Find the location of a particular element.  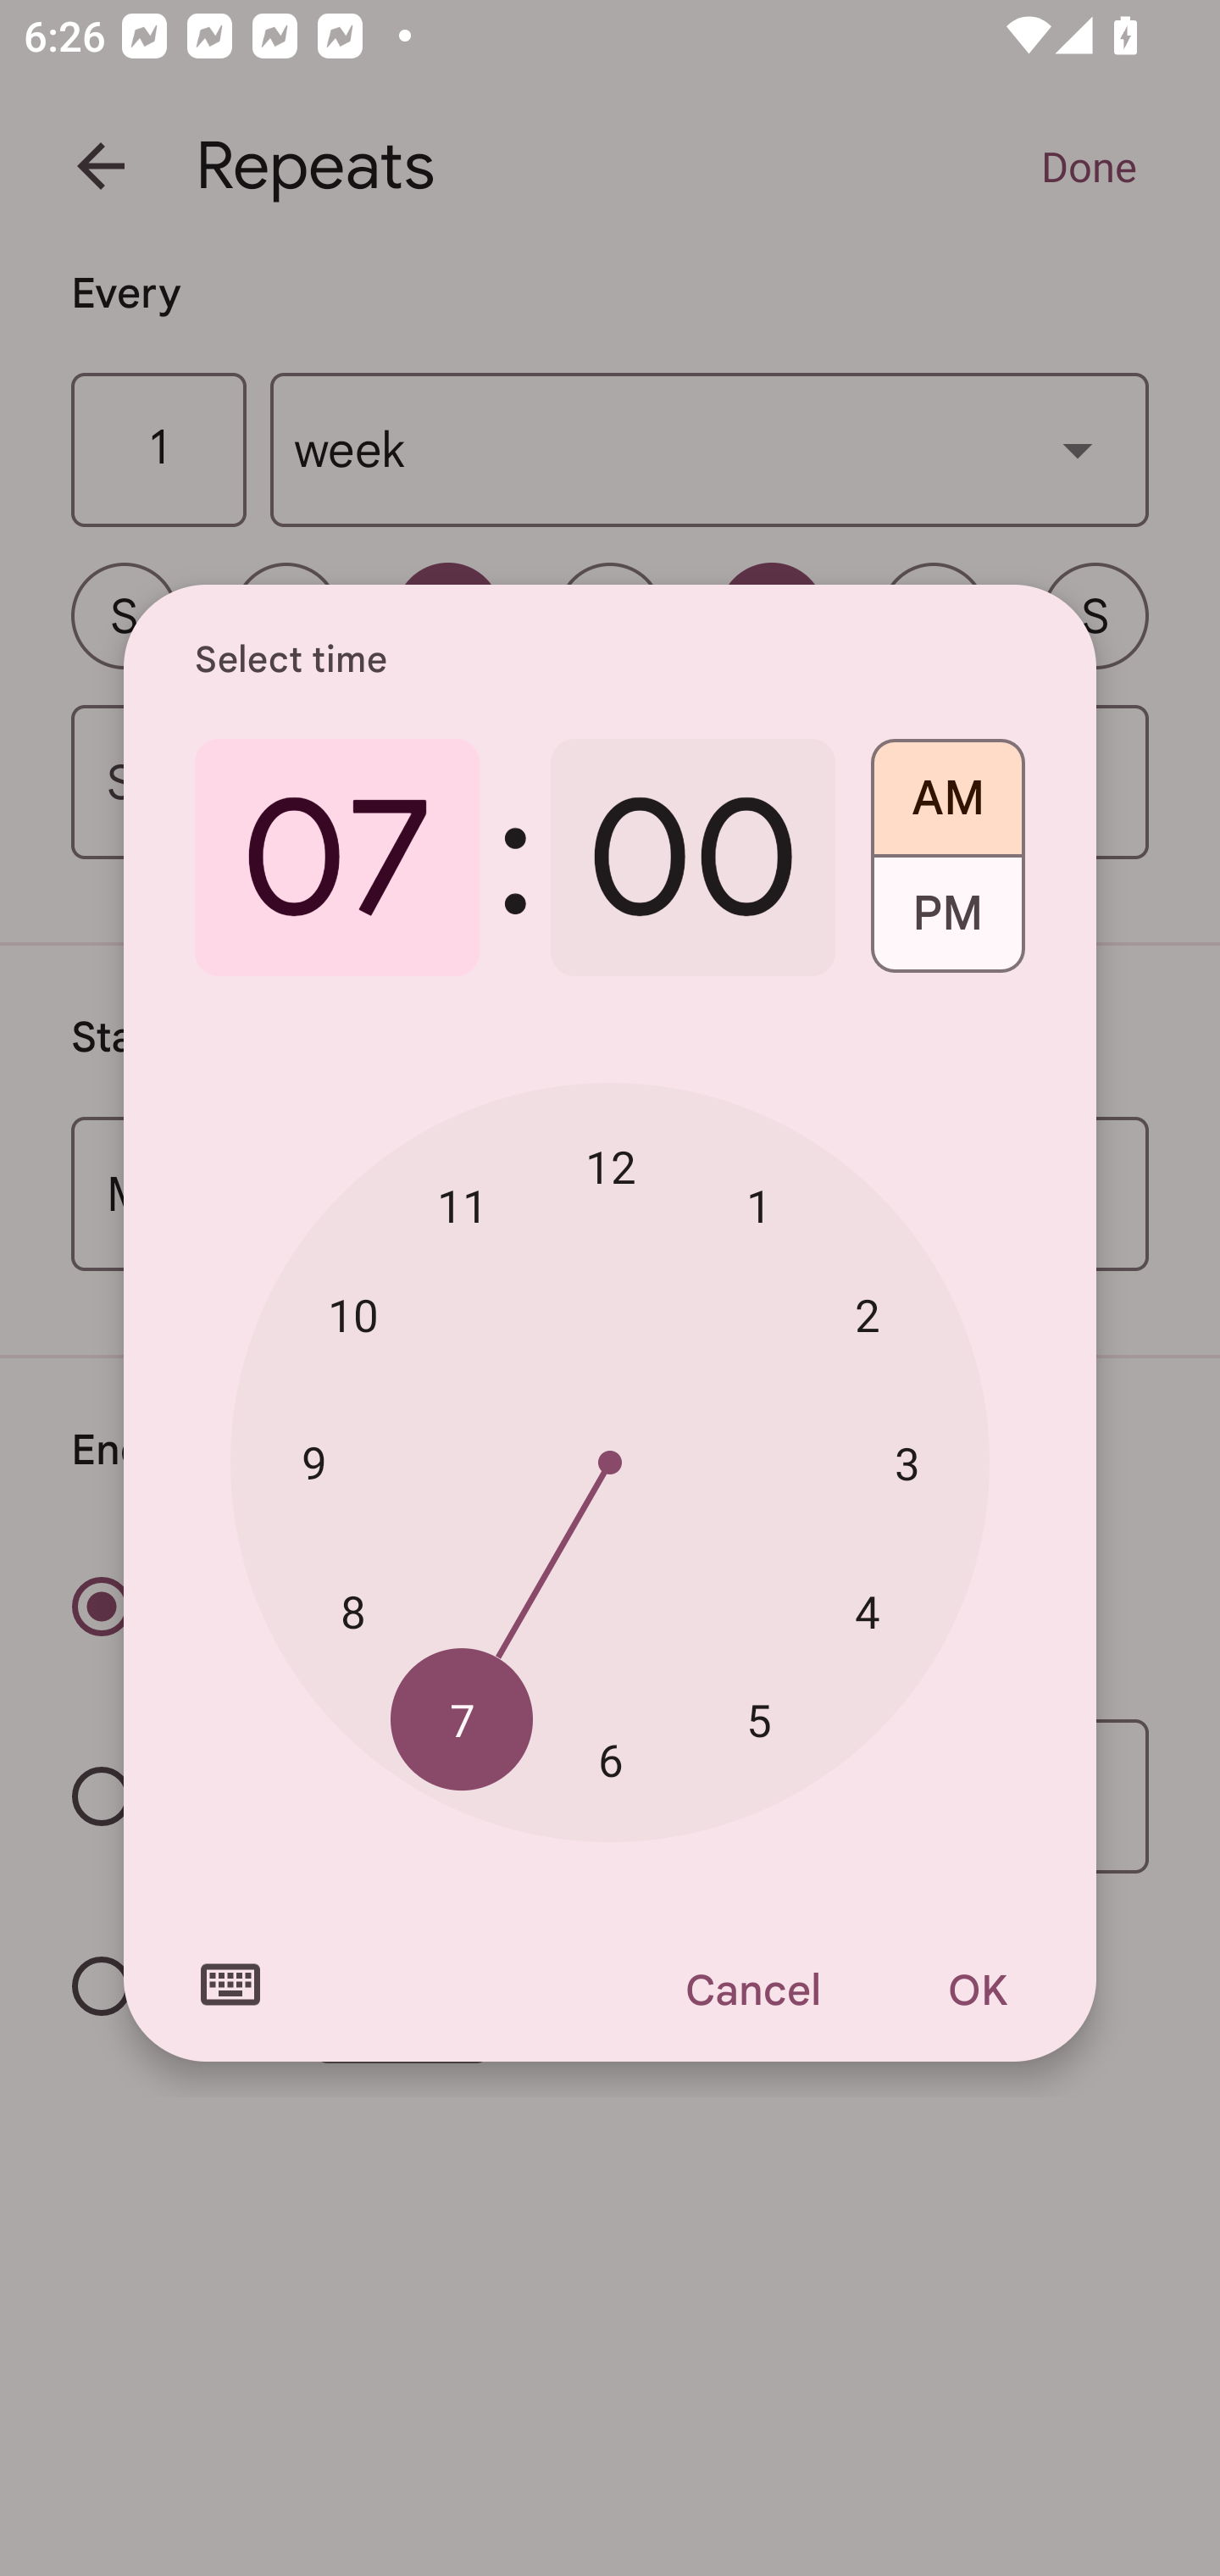

3 3 o'clock is located at coordinates (907, 1463).